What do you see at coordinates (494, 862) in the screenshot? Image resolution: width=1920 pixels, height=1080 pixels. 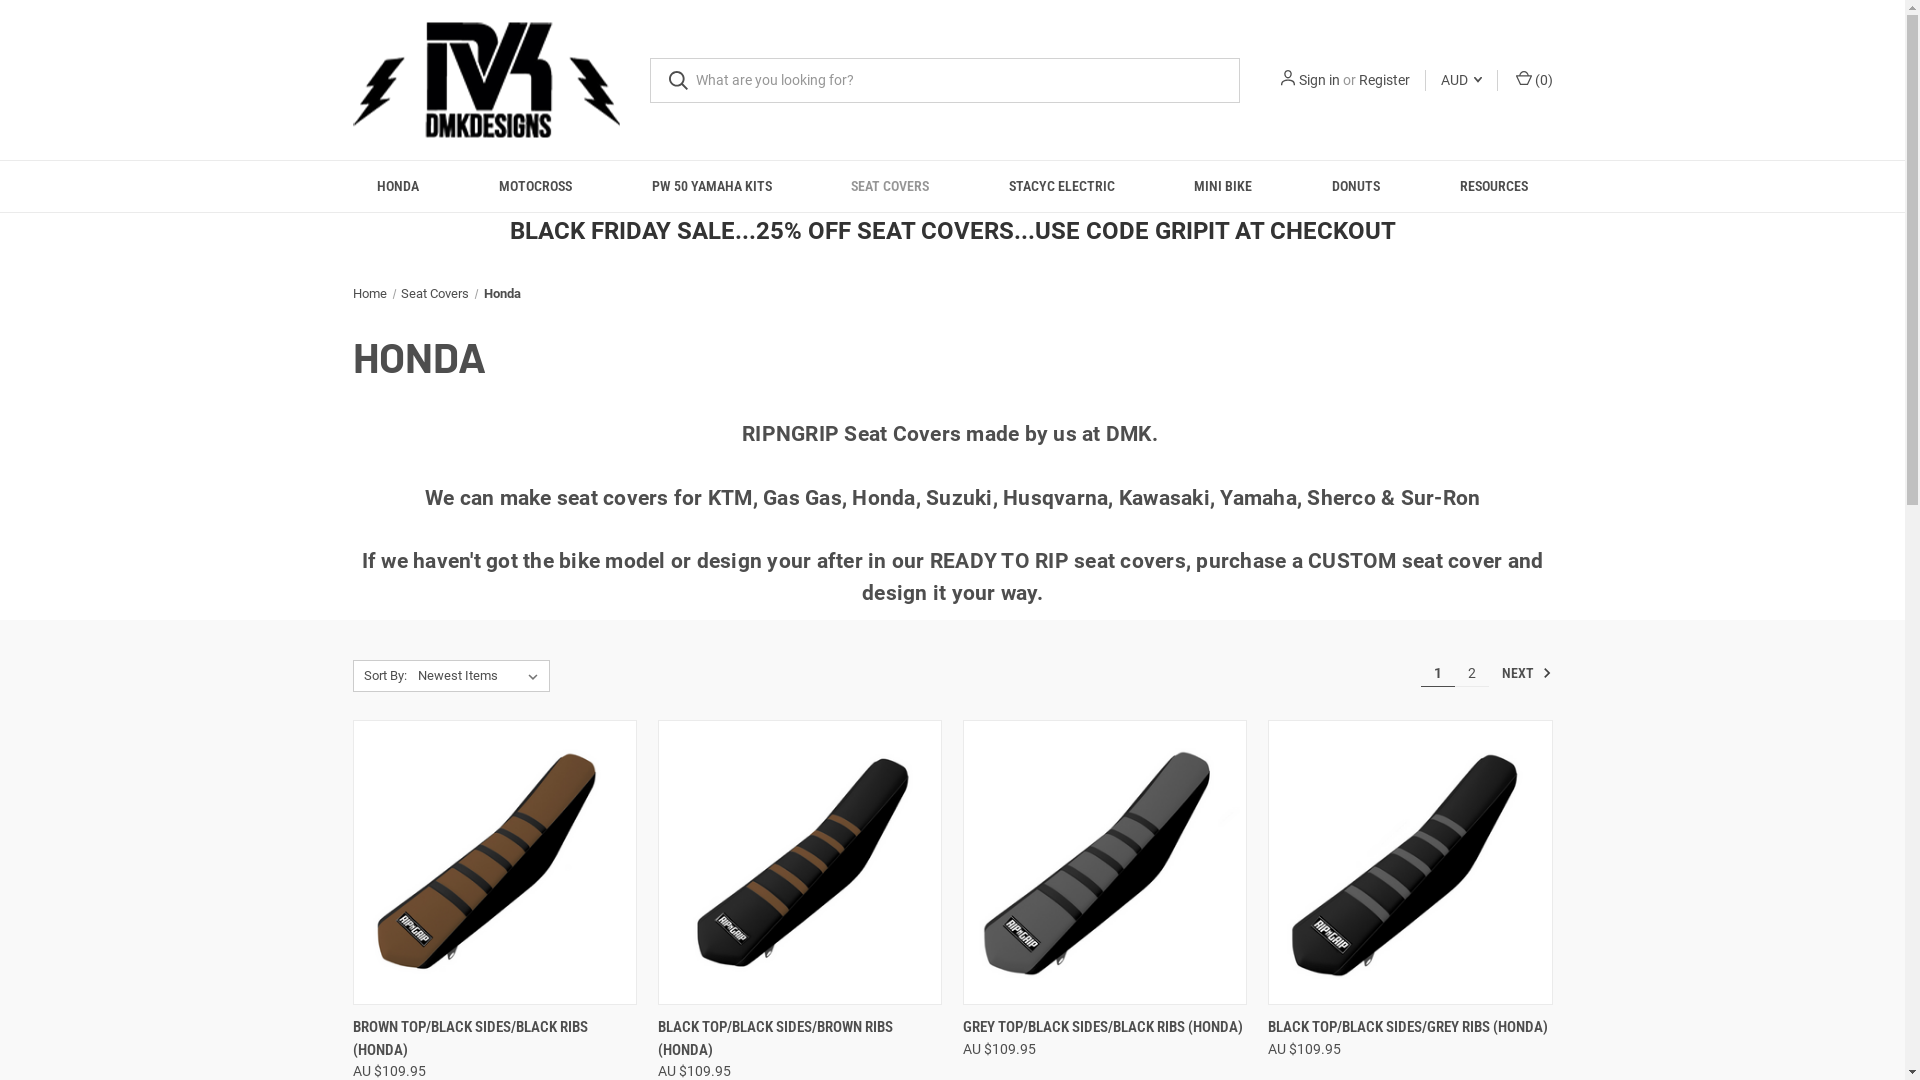 I see `BROWN TOP/BLACK SIDES/BLACK RIBS (HONDA)` at bounding box center [494, 862].